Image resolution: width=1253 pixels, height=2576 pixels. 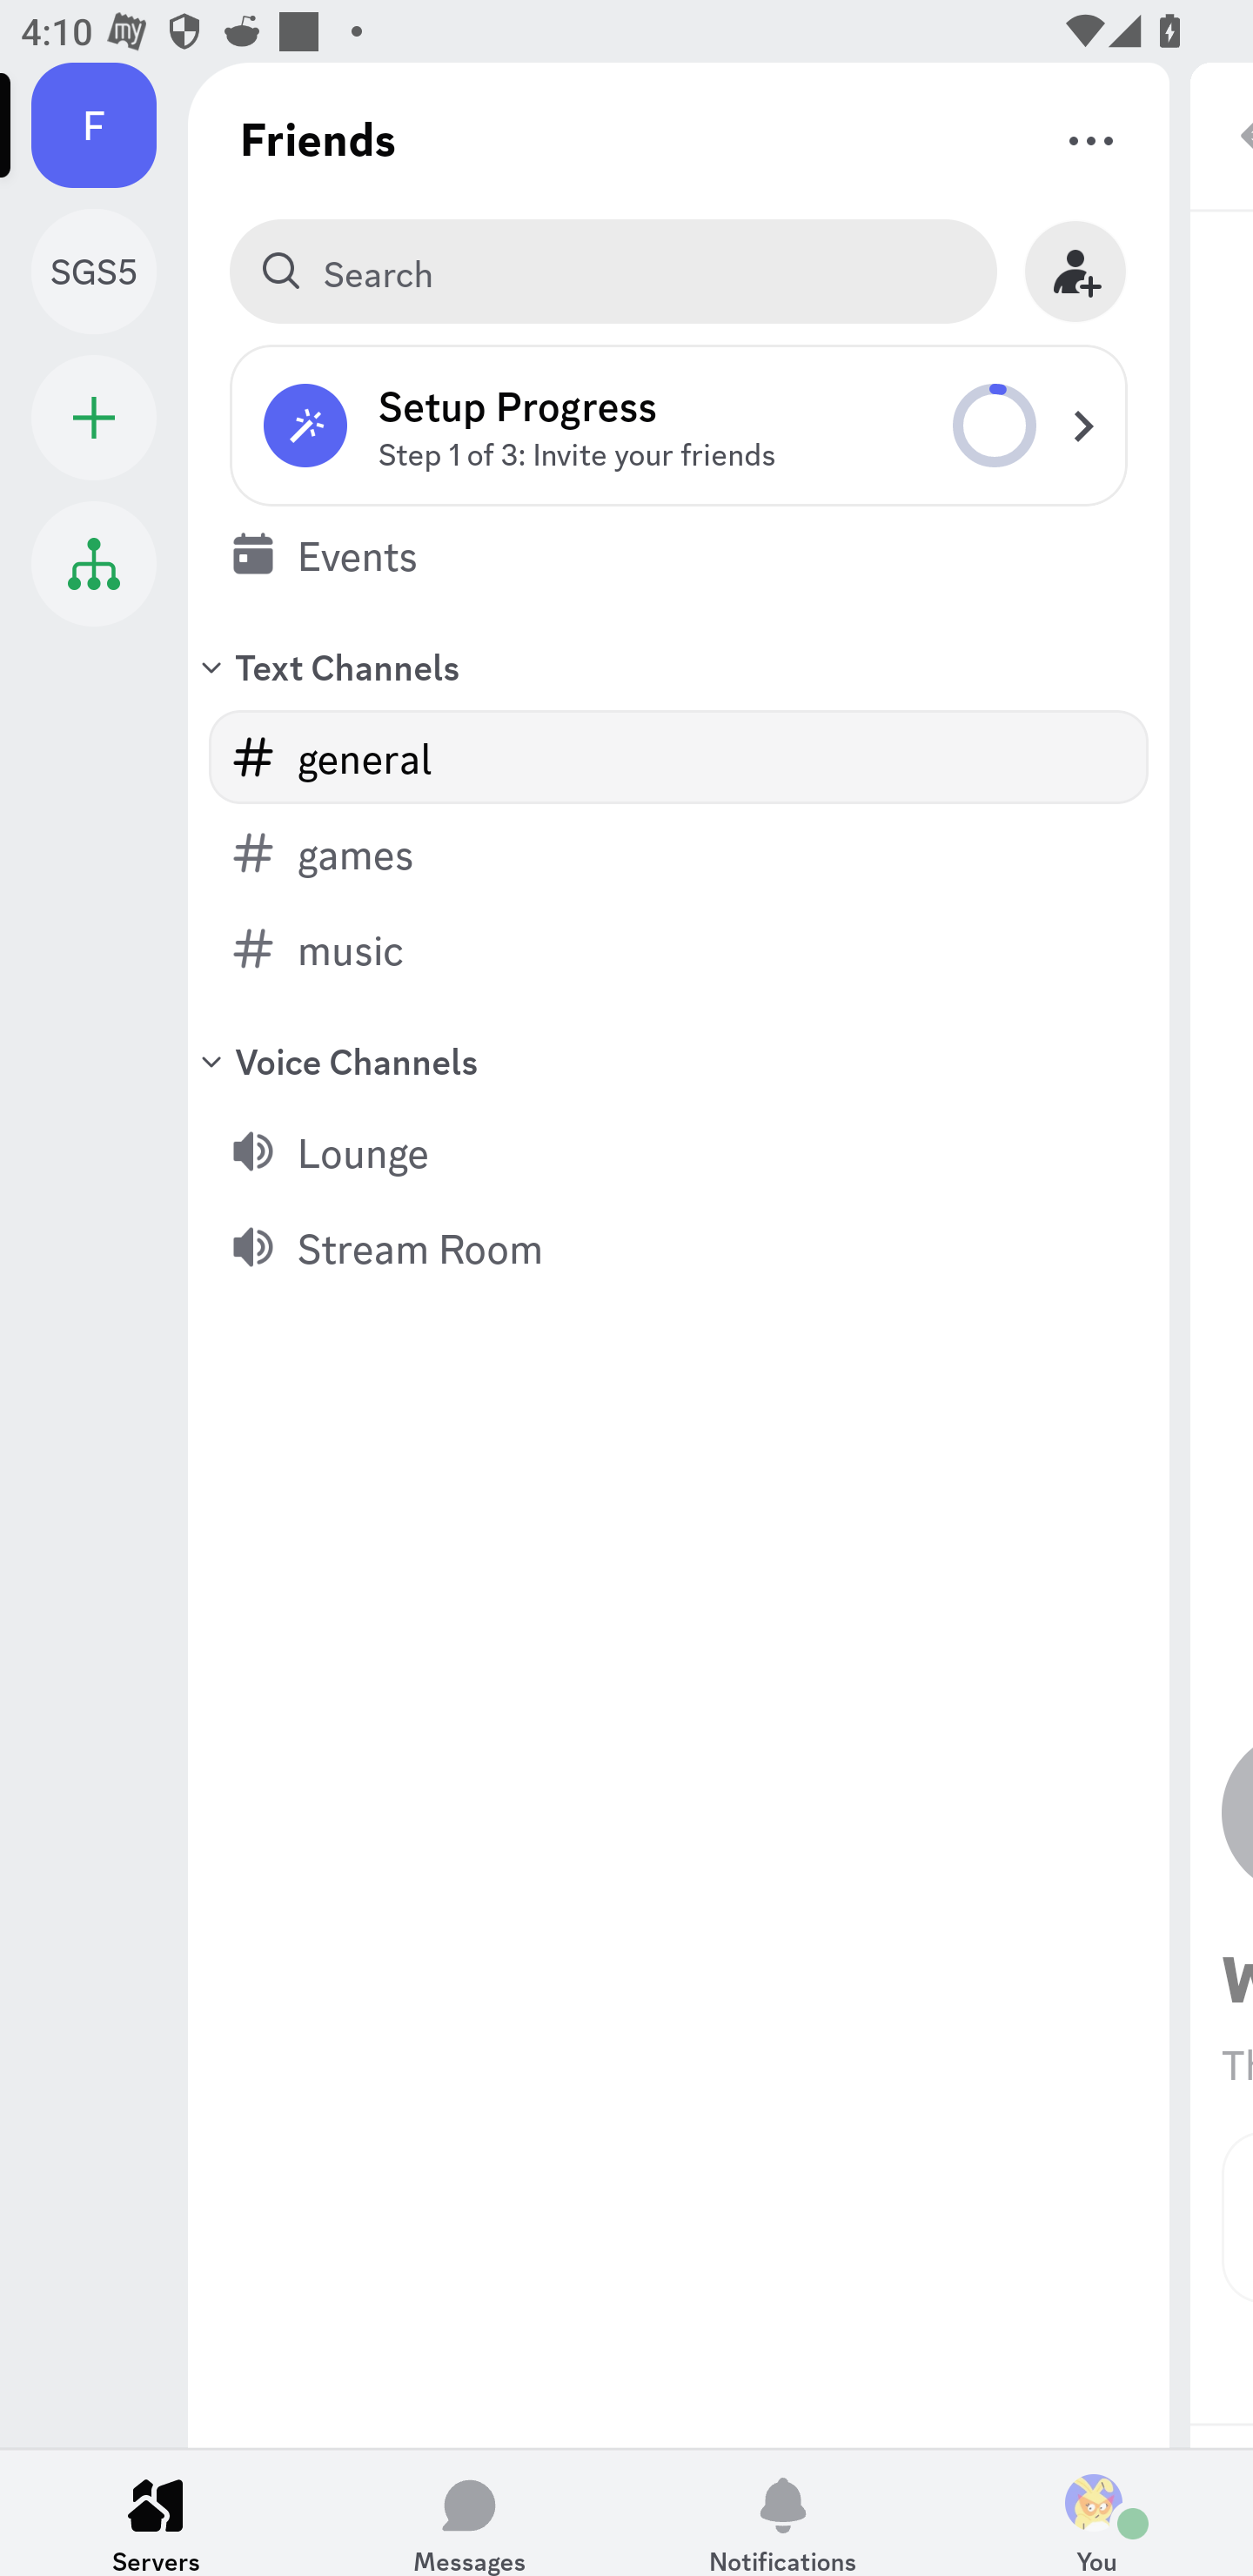 What do you see at coordinates (679, 1060) in the screenshot?
I see `Voice Channels` at bounding box center [679, 1060].